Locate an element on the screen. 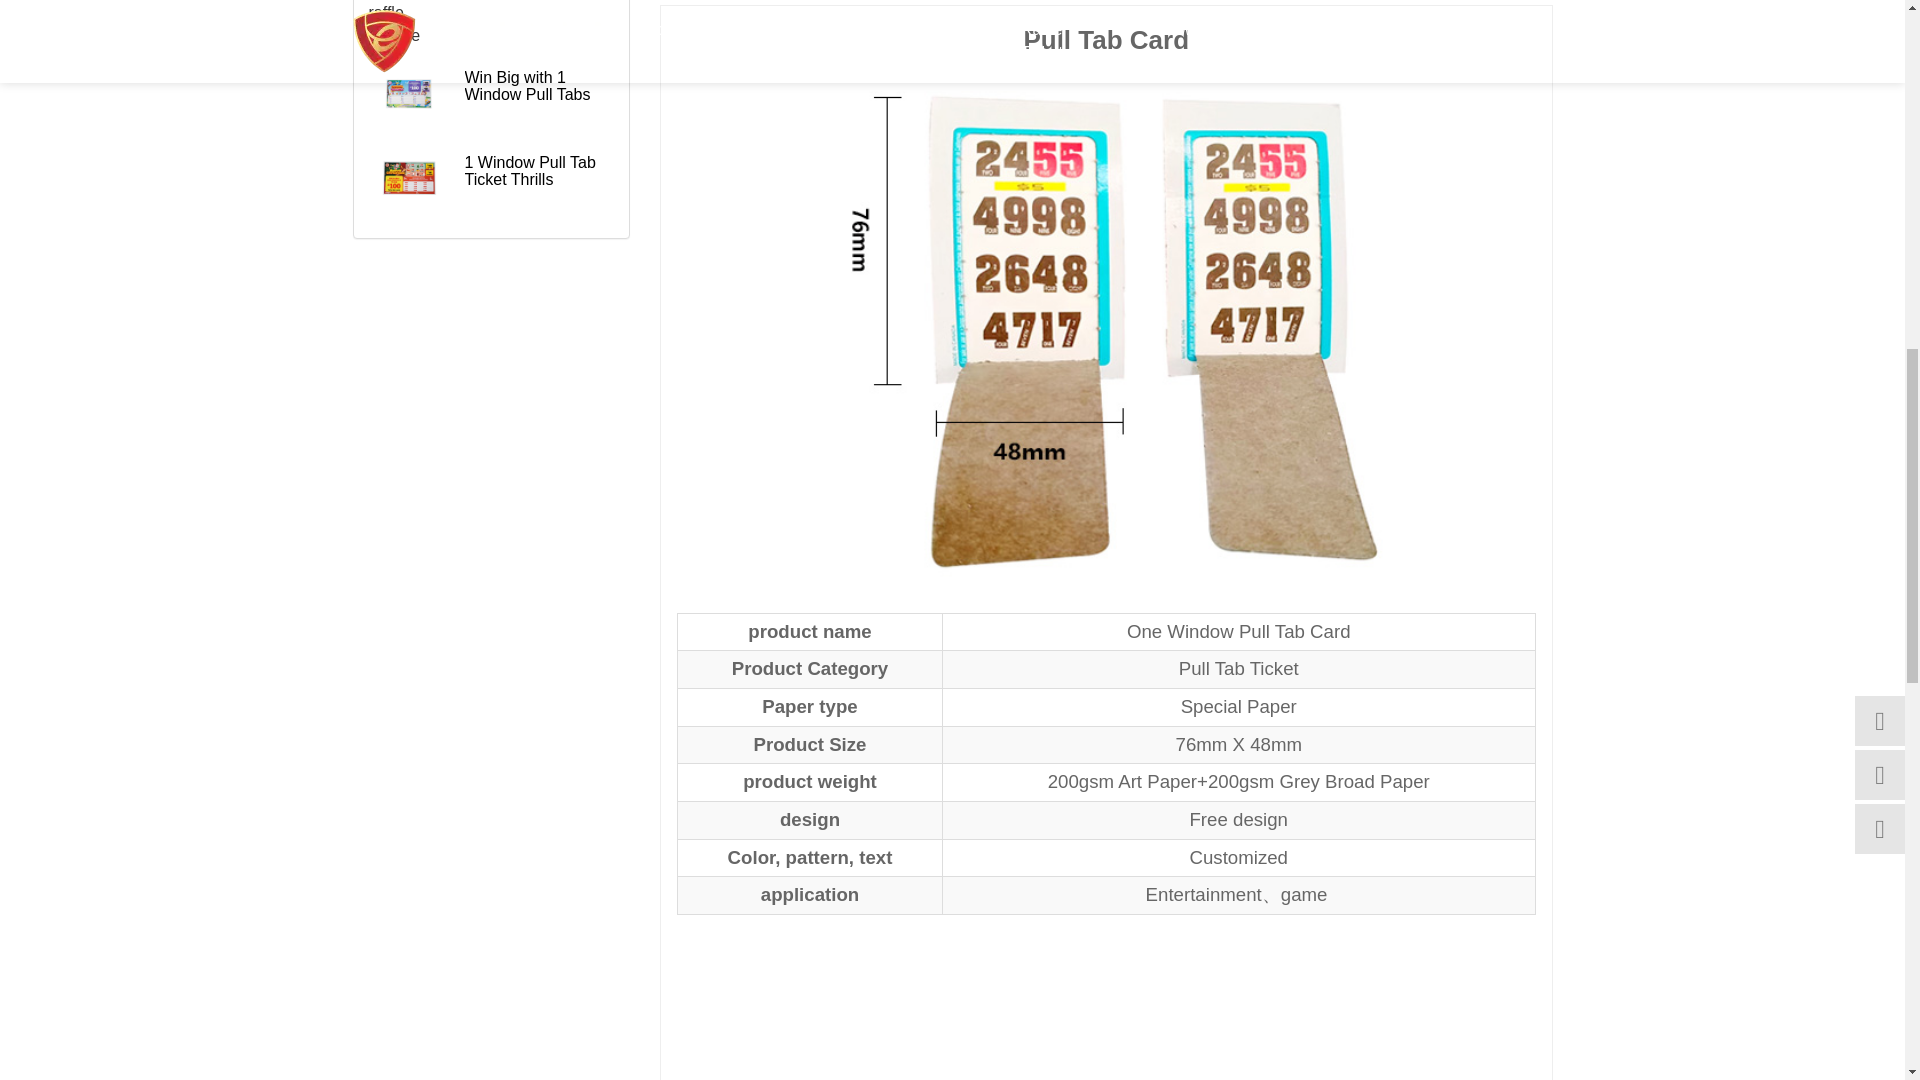 This screenshot has height=1080, width=1920. 5 windows pull tab tickets raffle chance is located at coordinates (408, 24).